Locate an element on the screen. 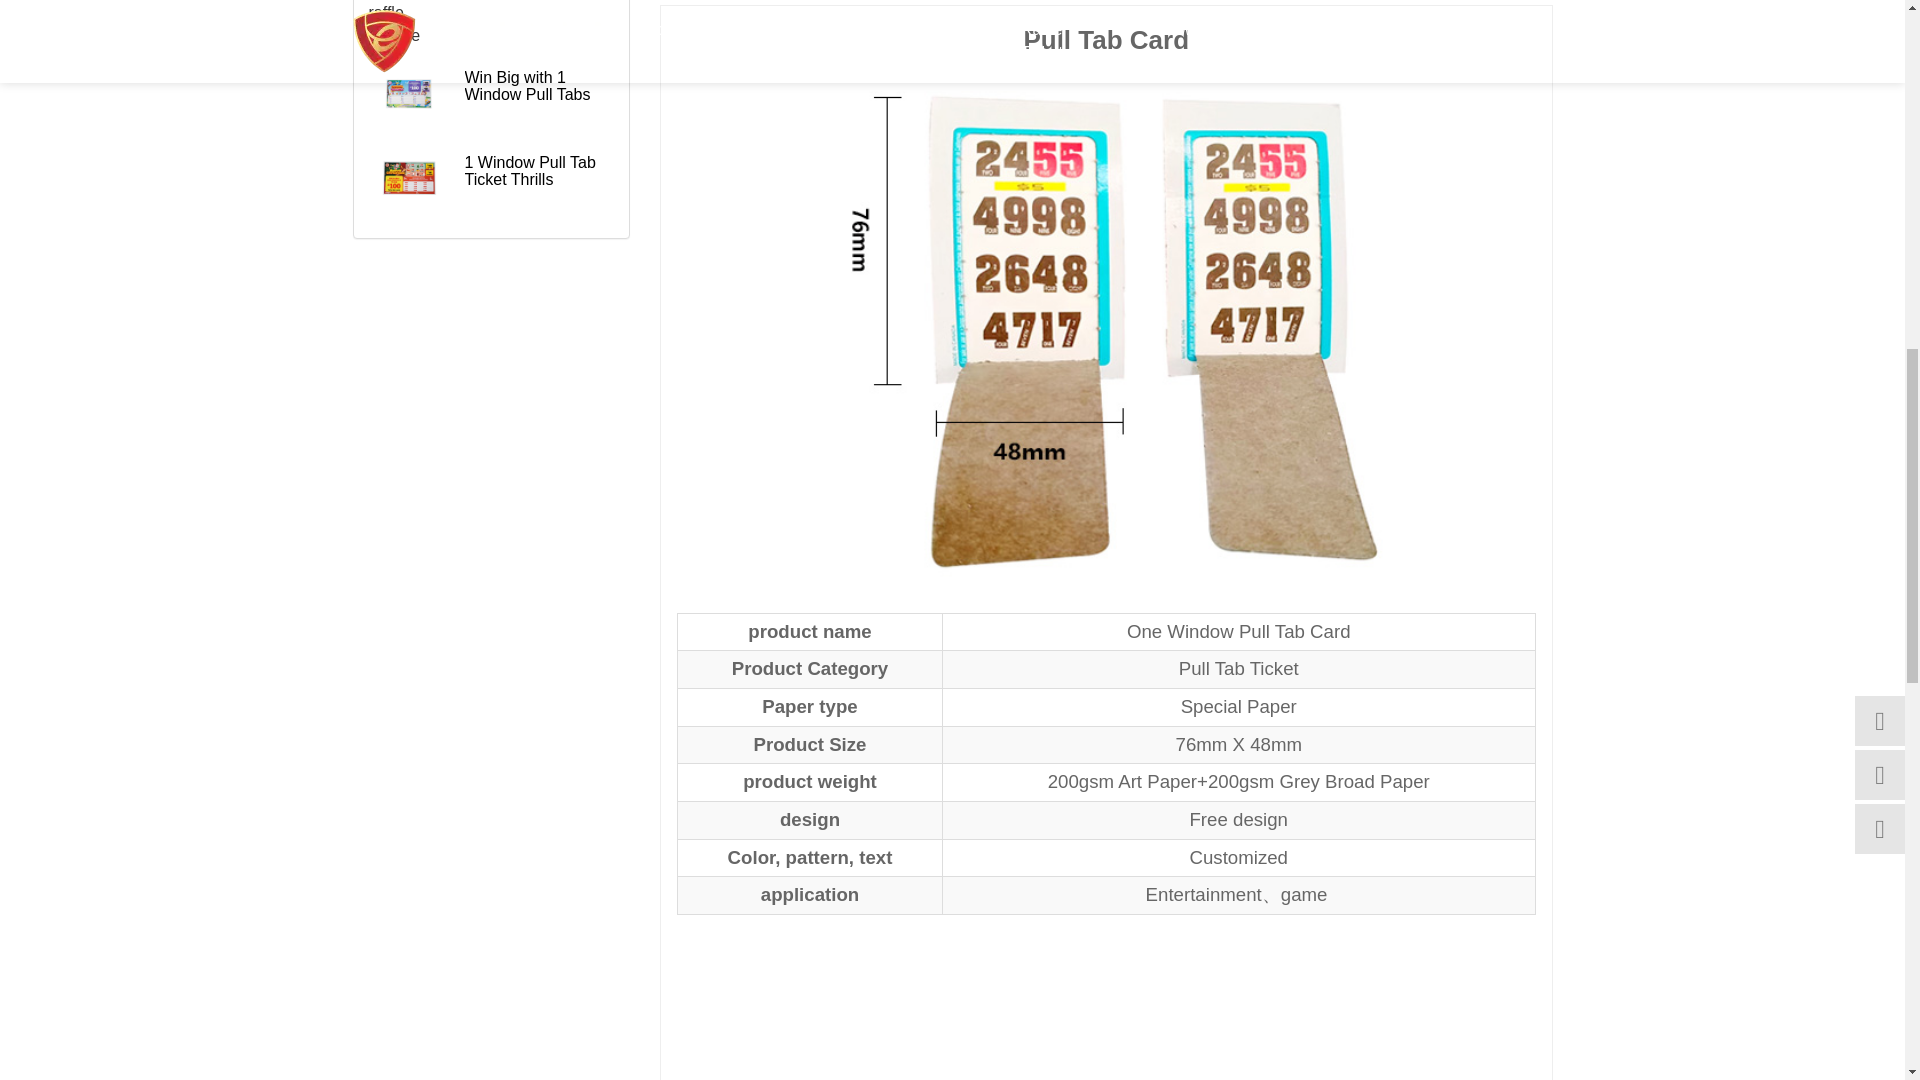 This screenshot has height=1080, width=1920. 5 windows pull tab tickets raffle chance is located at coordinates (408, 24).